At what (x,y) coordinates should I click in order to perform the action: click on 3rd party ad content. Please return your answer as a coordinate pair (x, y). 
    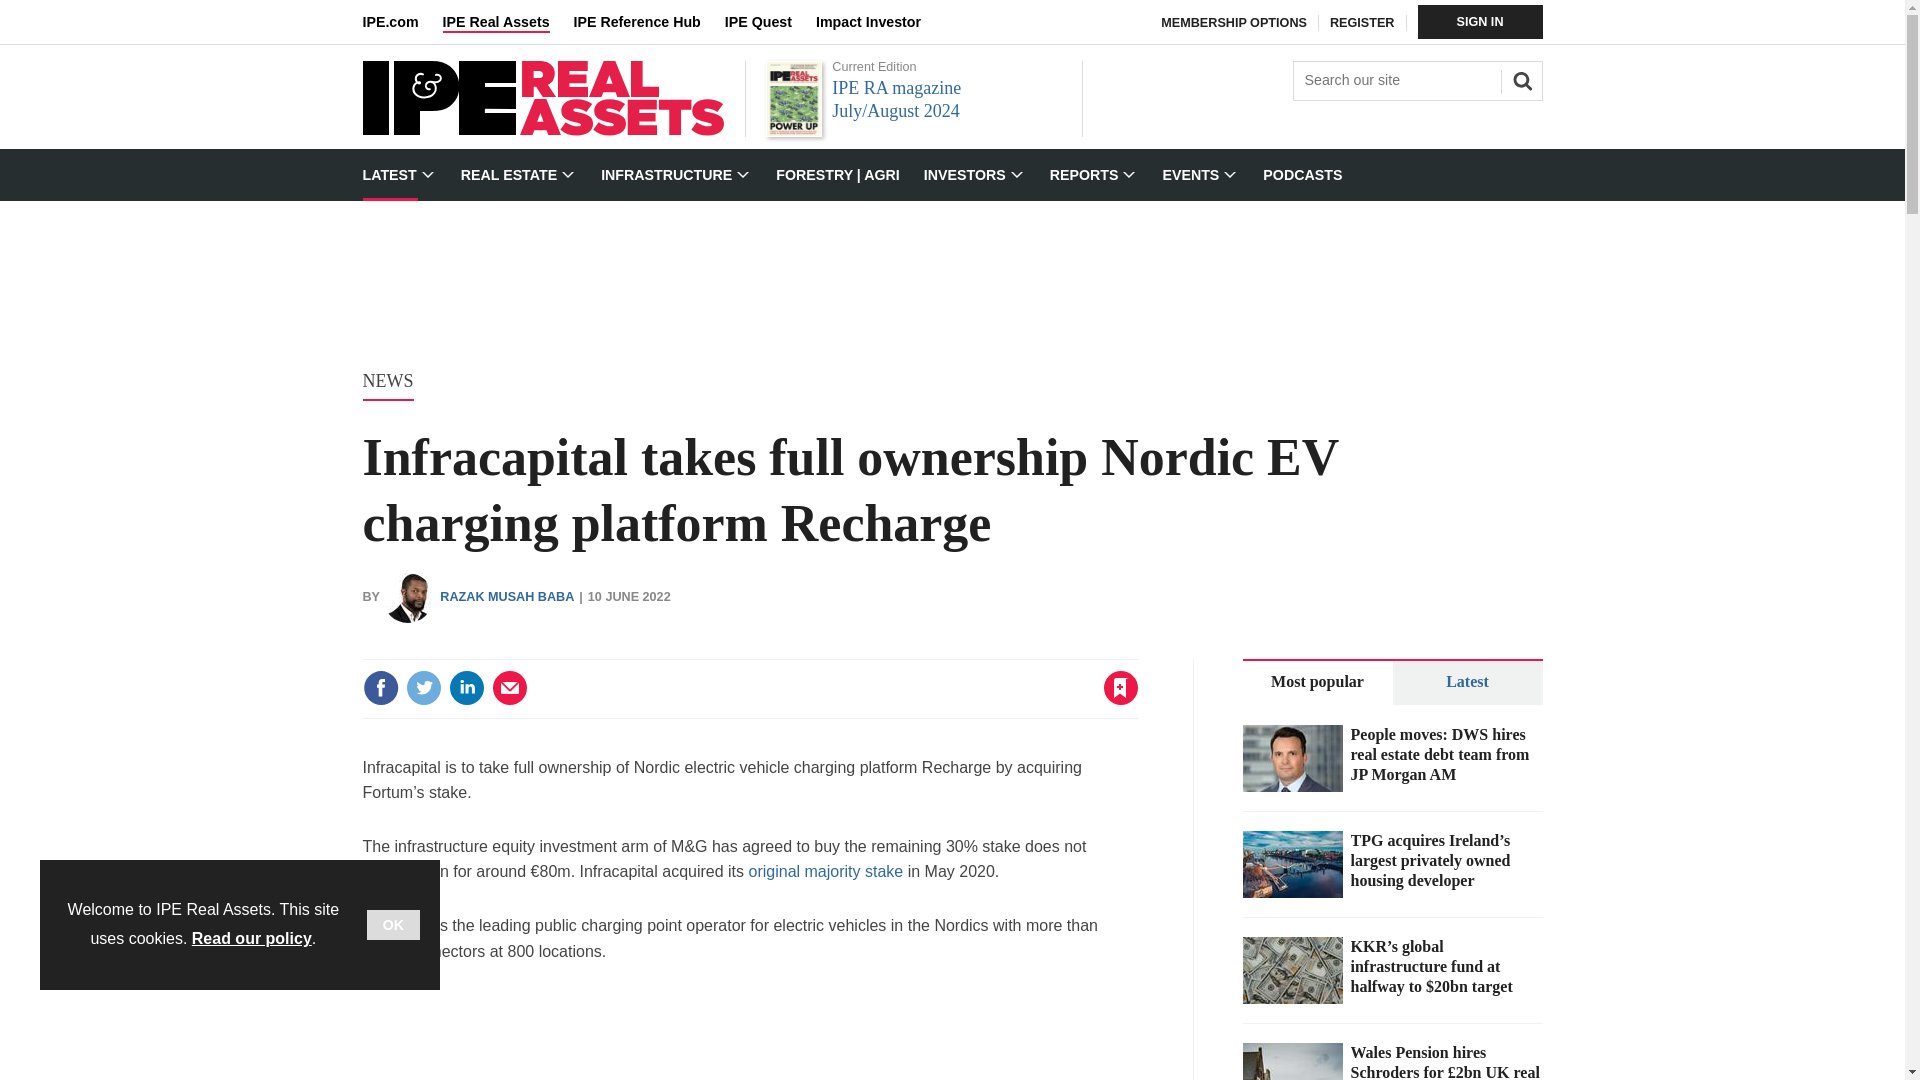
    Looking at the image, I should click on (951, 266).